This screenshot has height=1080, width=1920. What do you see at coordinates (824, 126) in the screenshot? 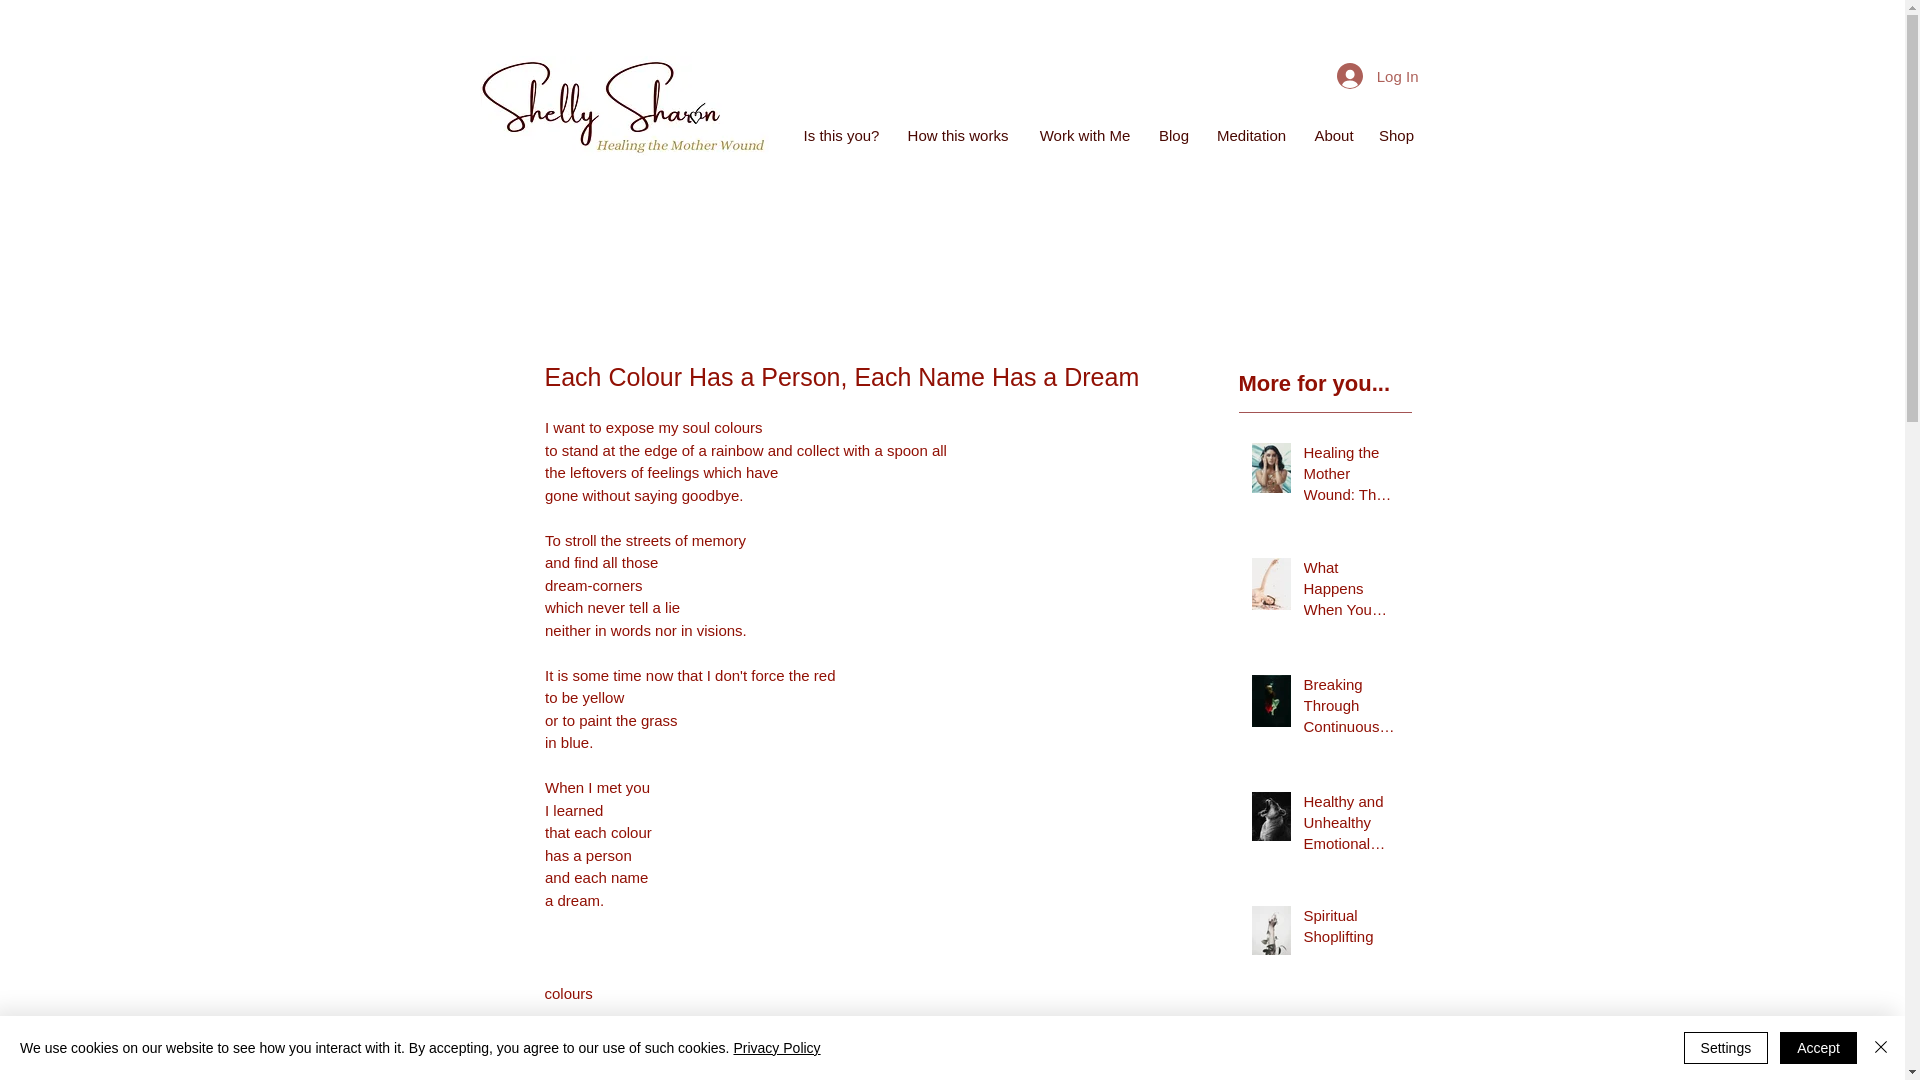
I see `Embedded Content` at bounding box center [824, 126].